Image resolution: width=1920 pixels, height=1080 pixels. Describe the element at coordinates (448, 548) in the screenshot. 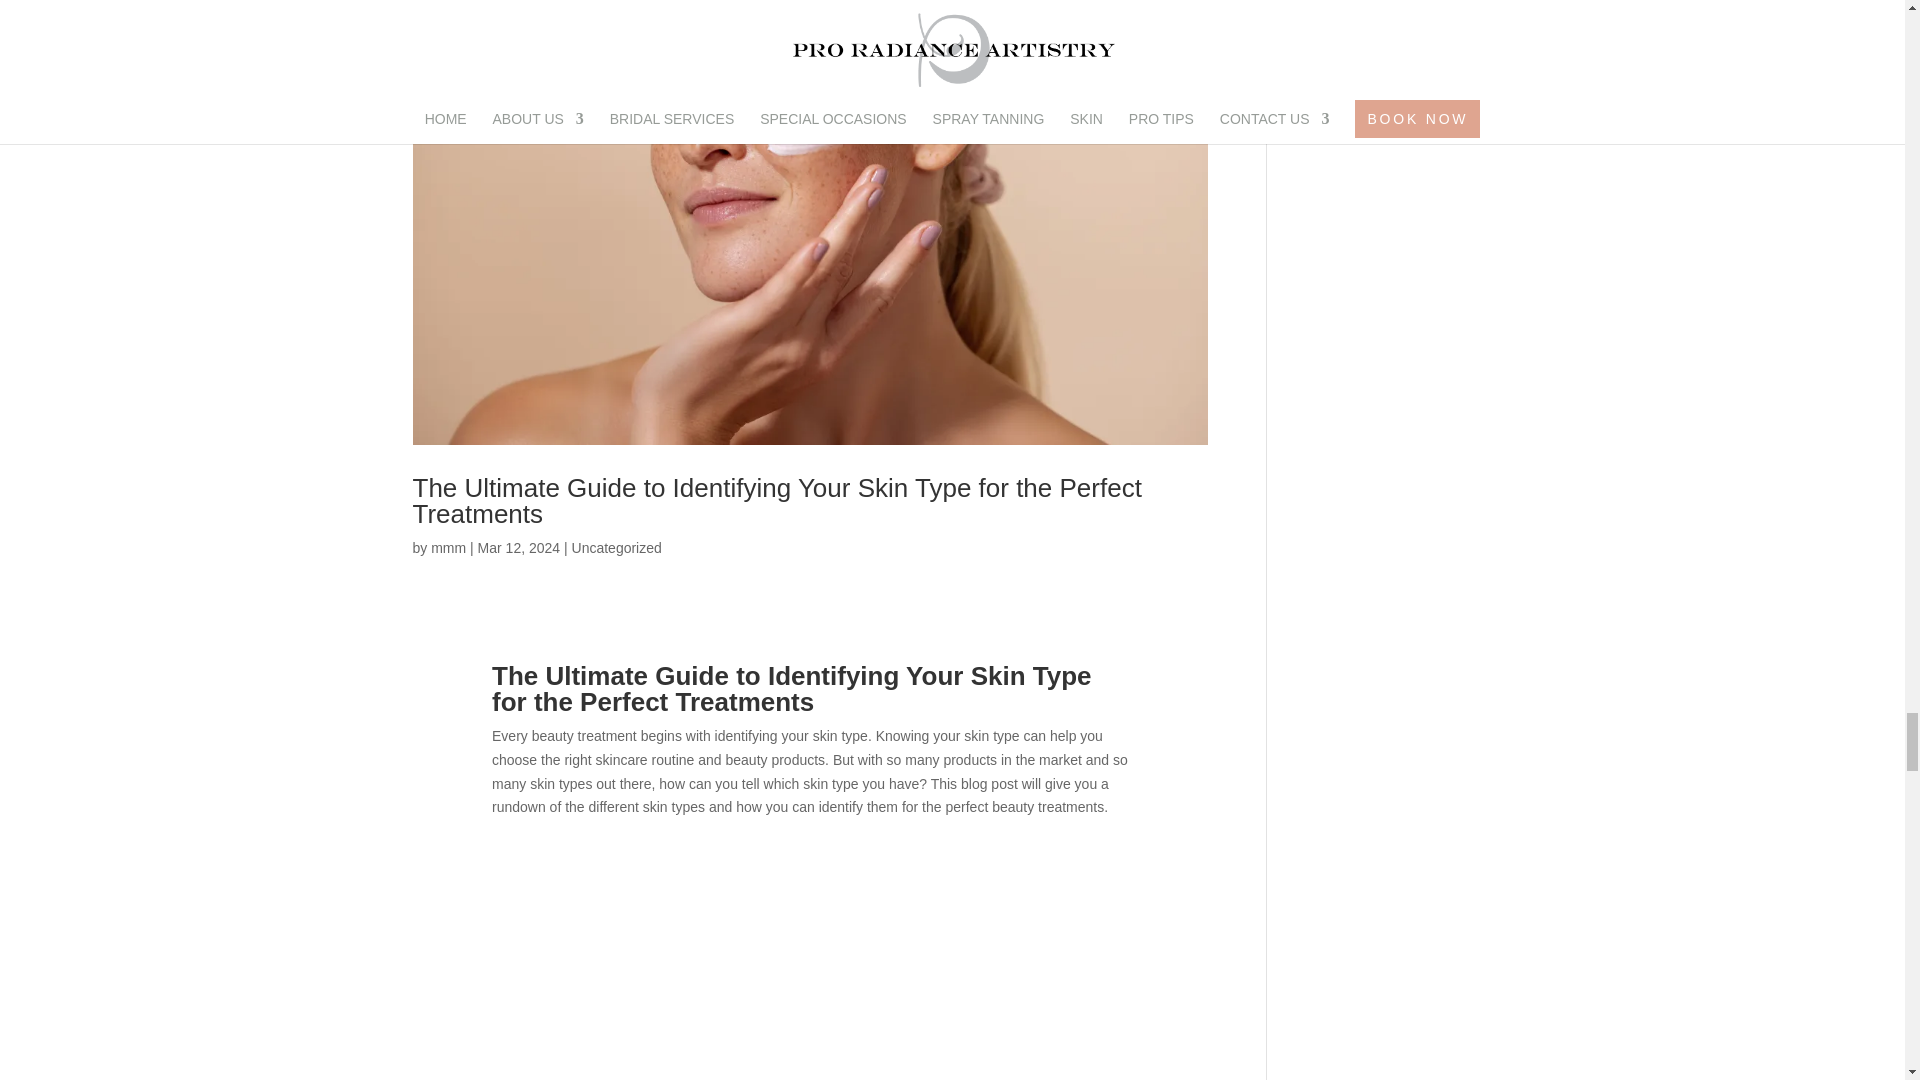

I see `Posts by mmm` at that location.